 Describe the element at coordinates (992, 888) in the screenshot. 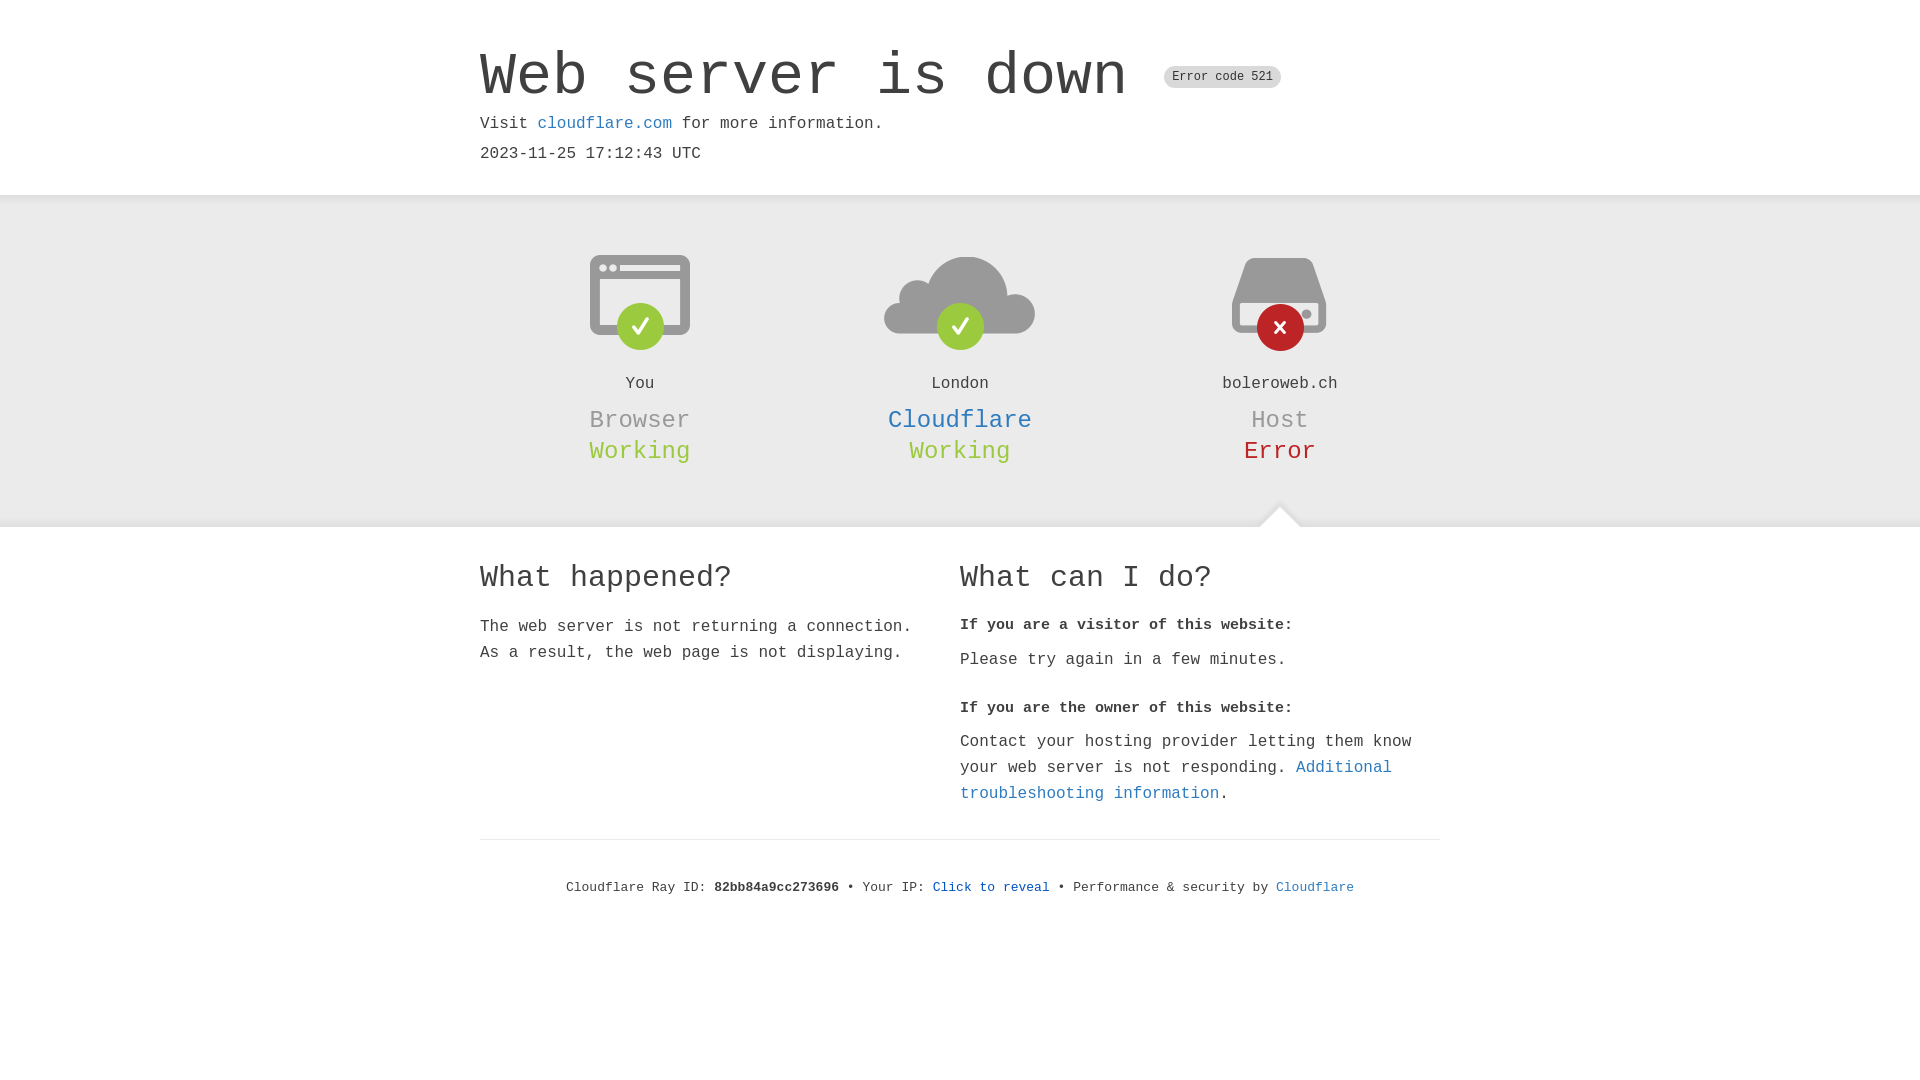

I see `Click to reveal` at that location.